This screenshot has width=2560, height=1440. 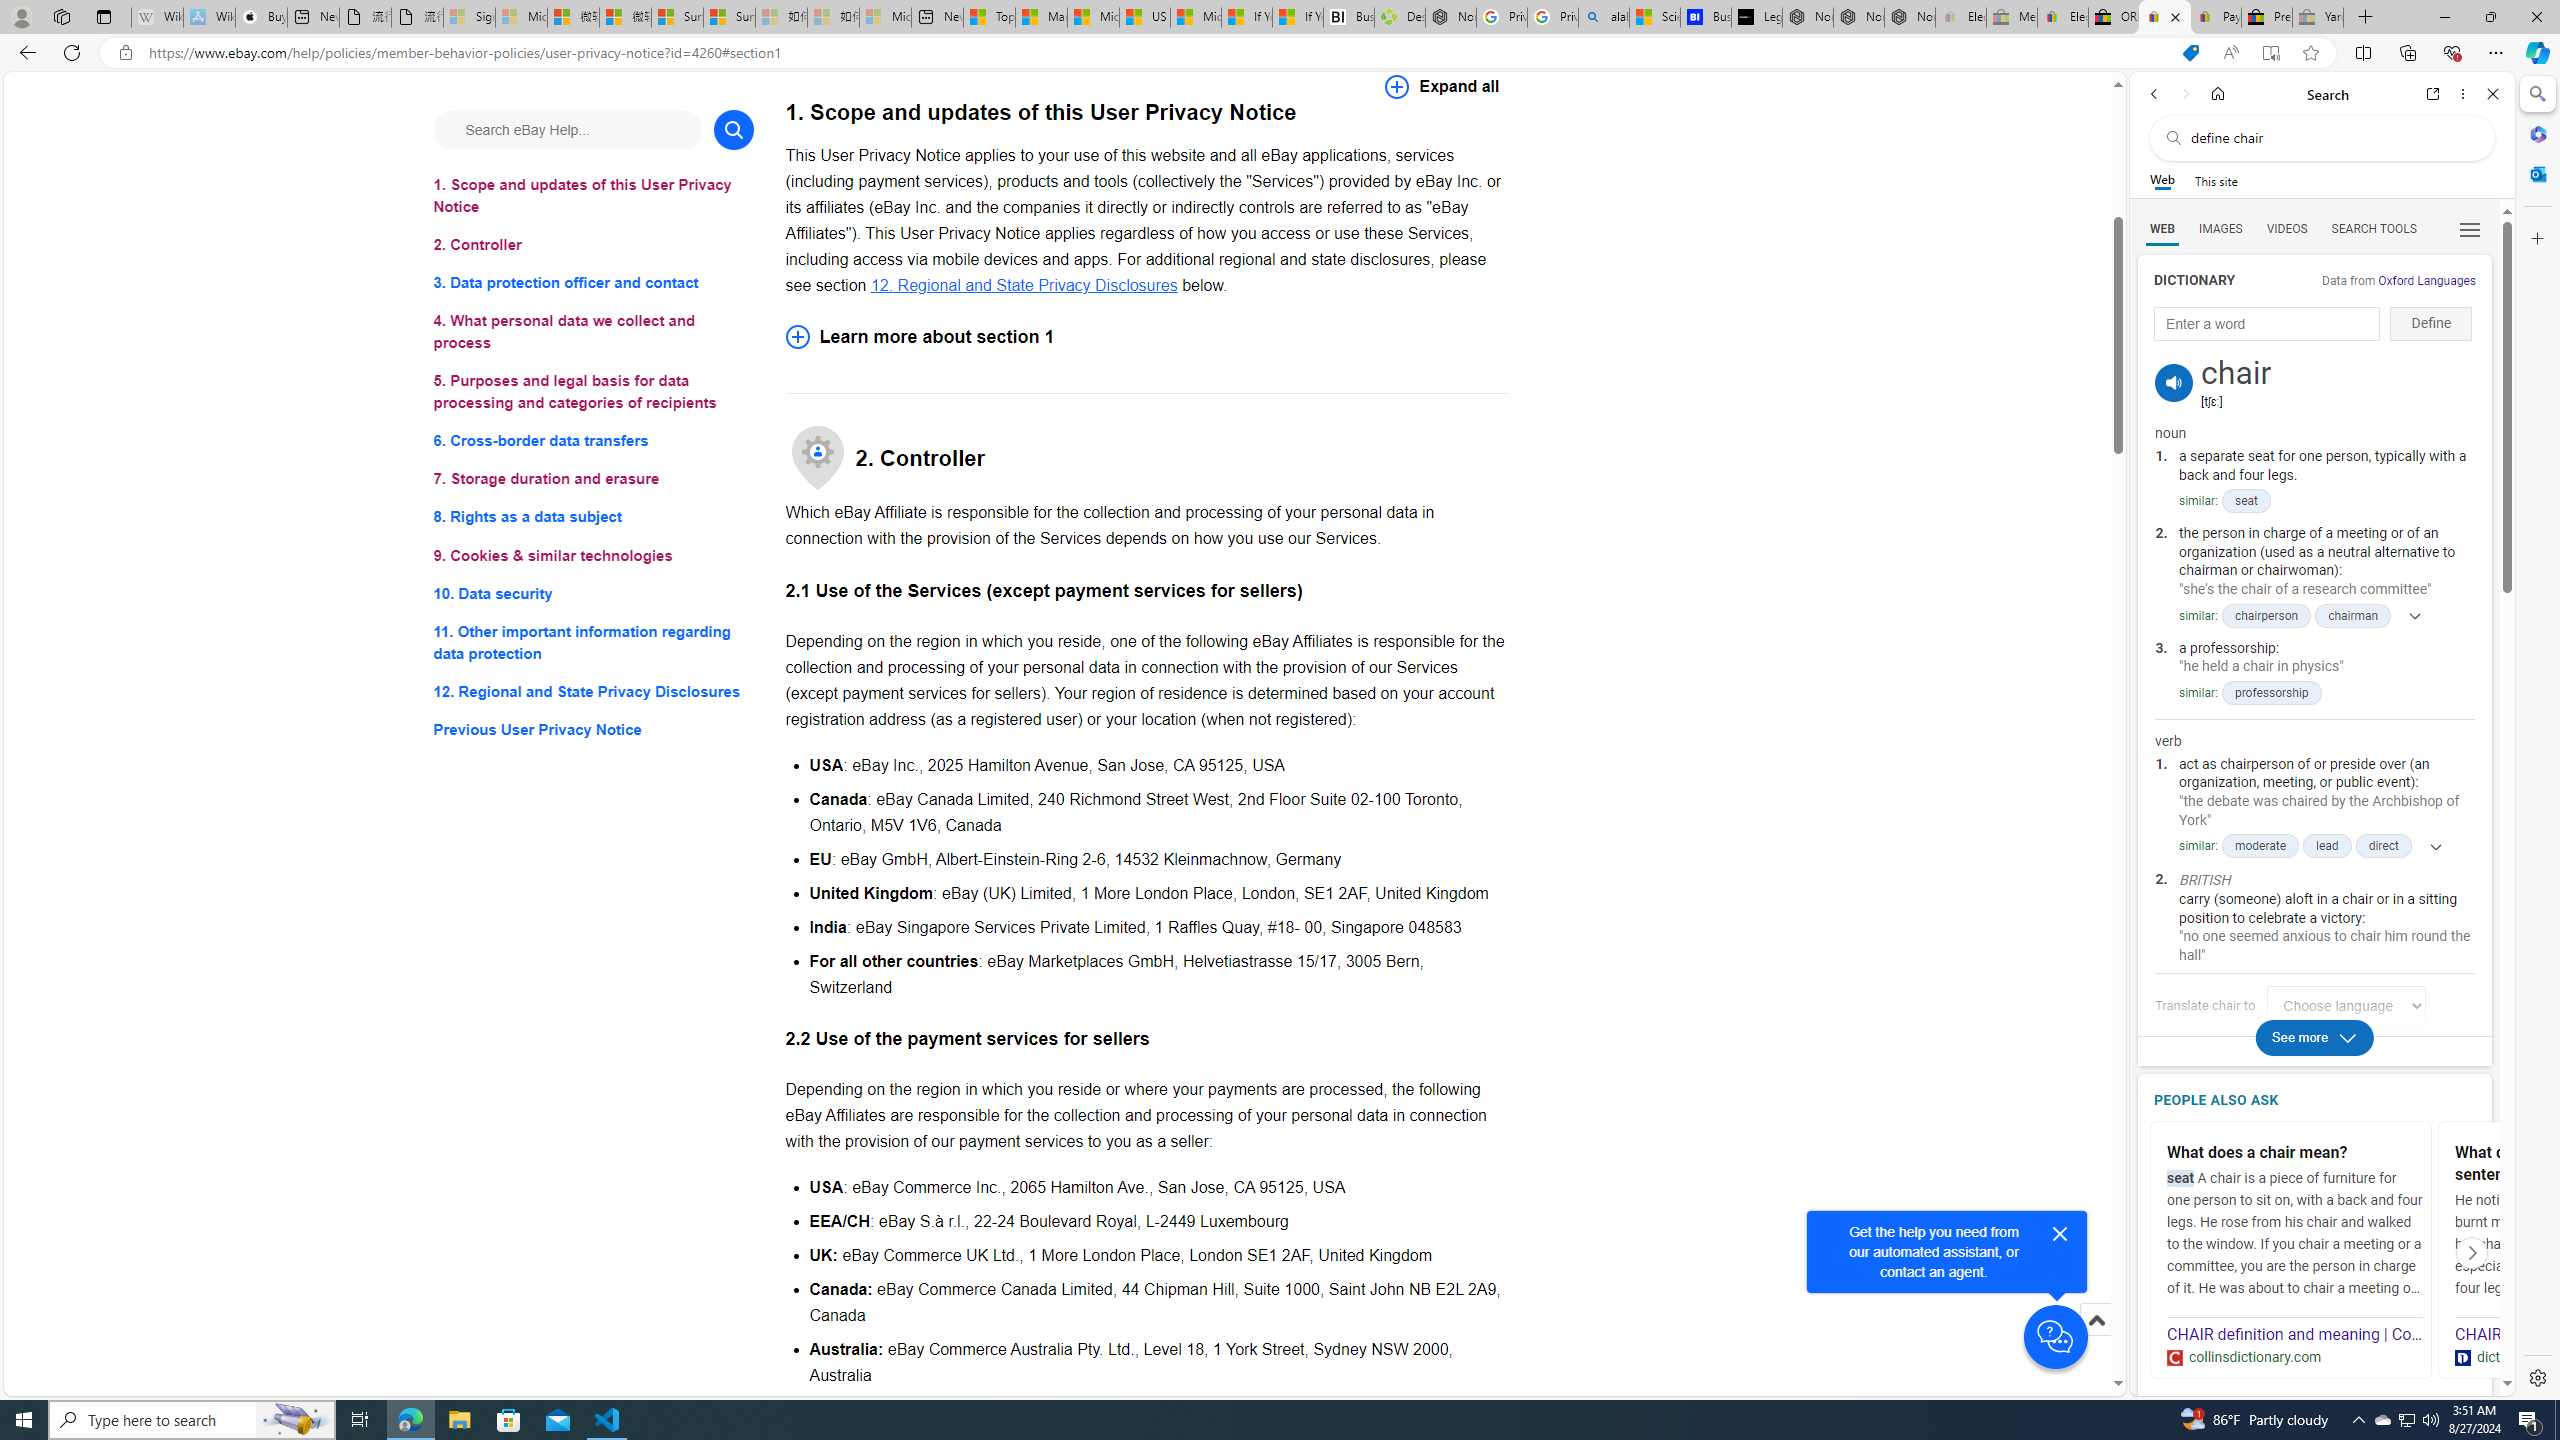 What do you see at coordinates (594, 480) in the screenshot?
I see `7. Storage duration and erasure` at bounding box center [594, 480].